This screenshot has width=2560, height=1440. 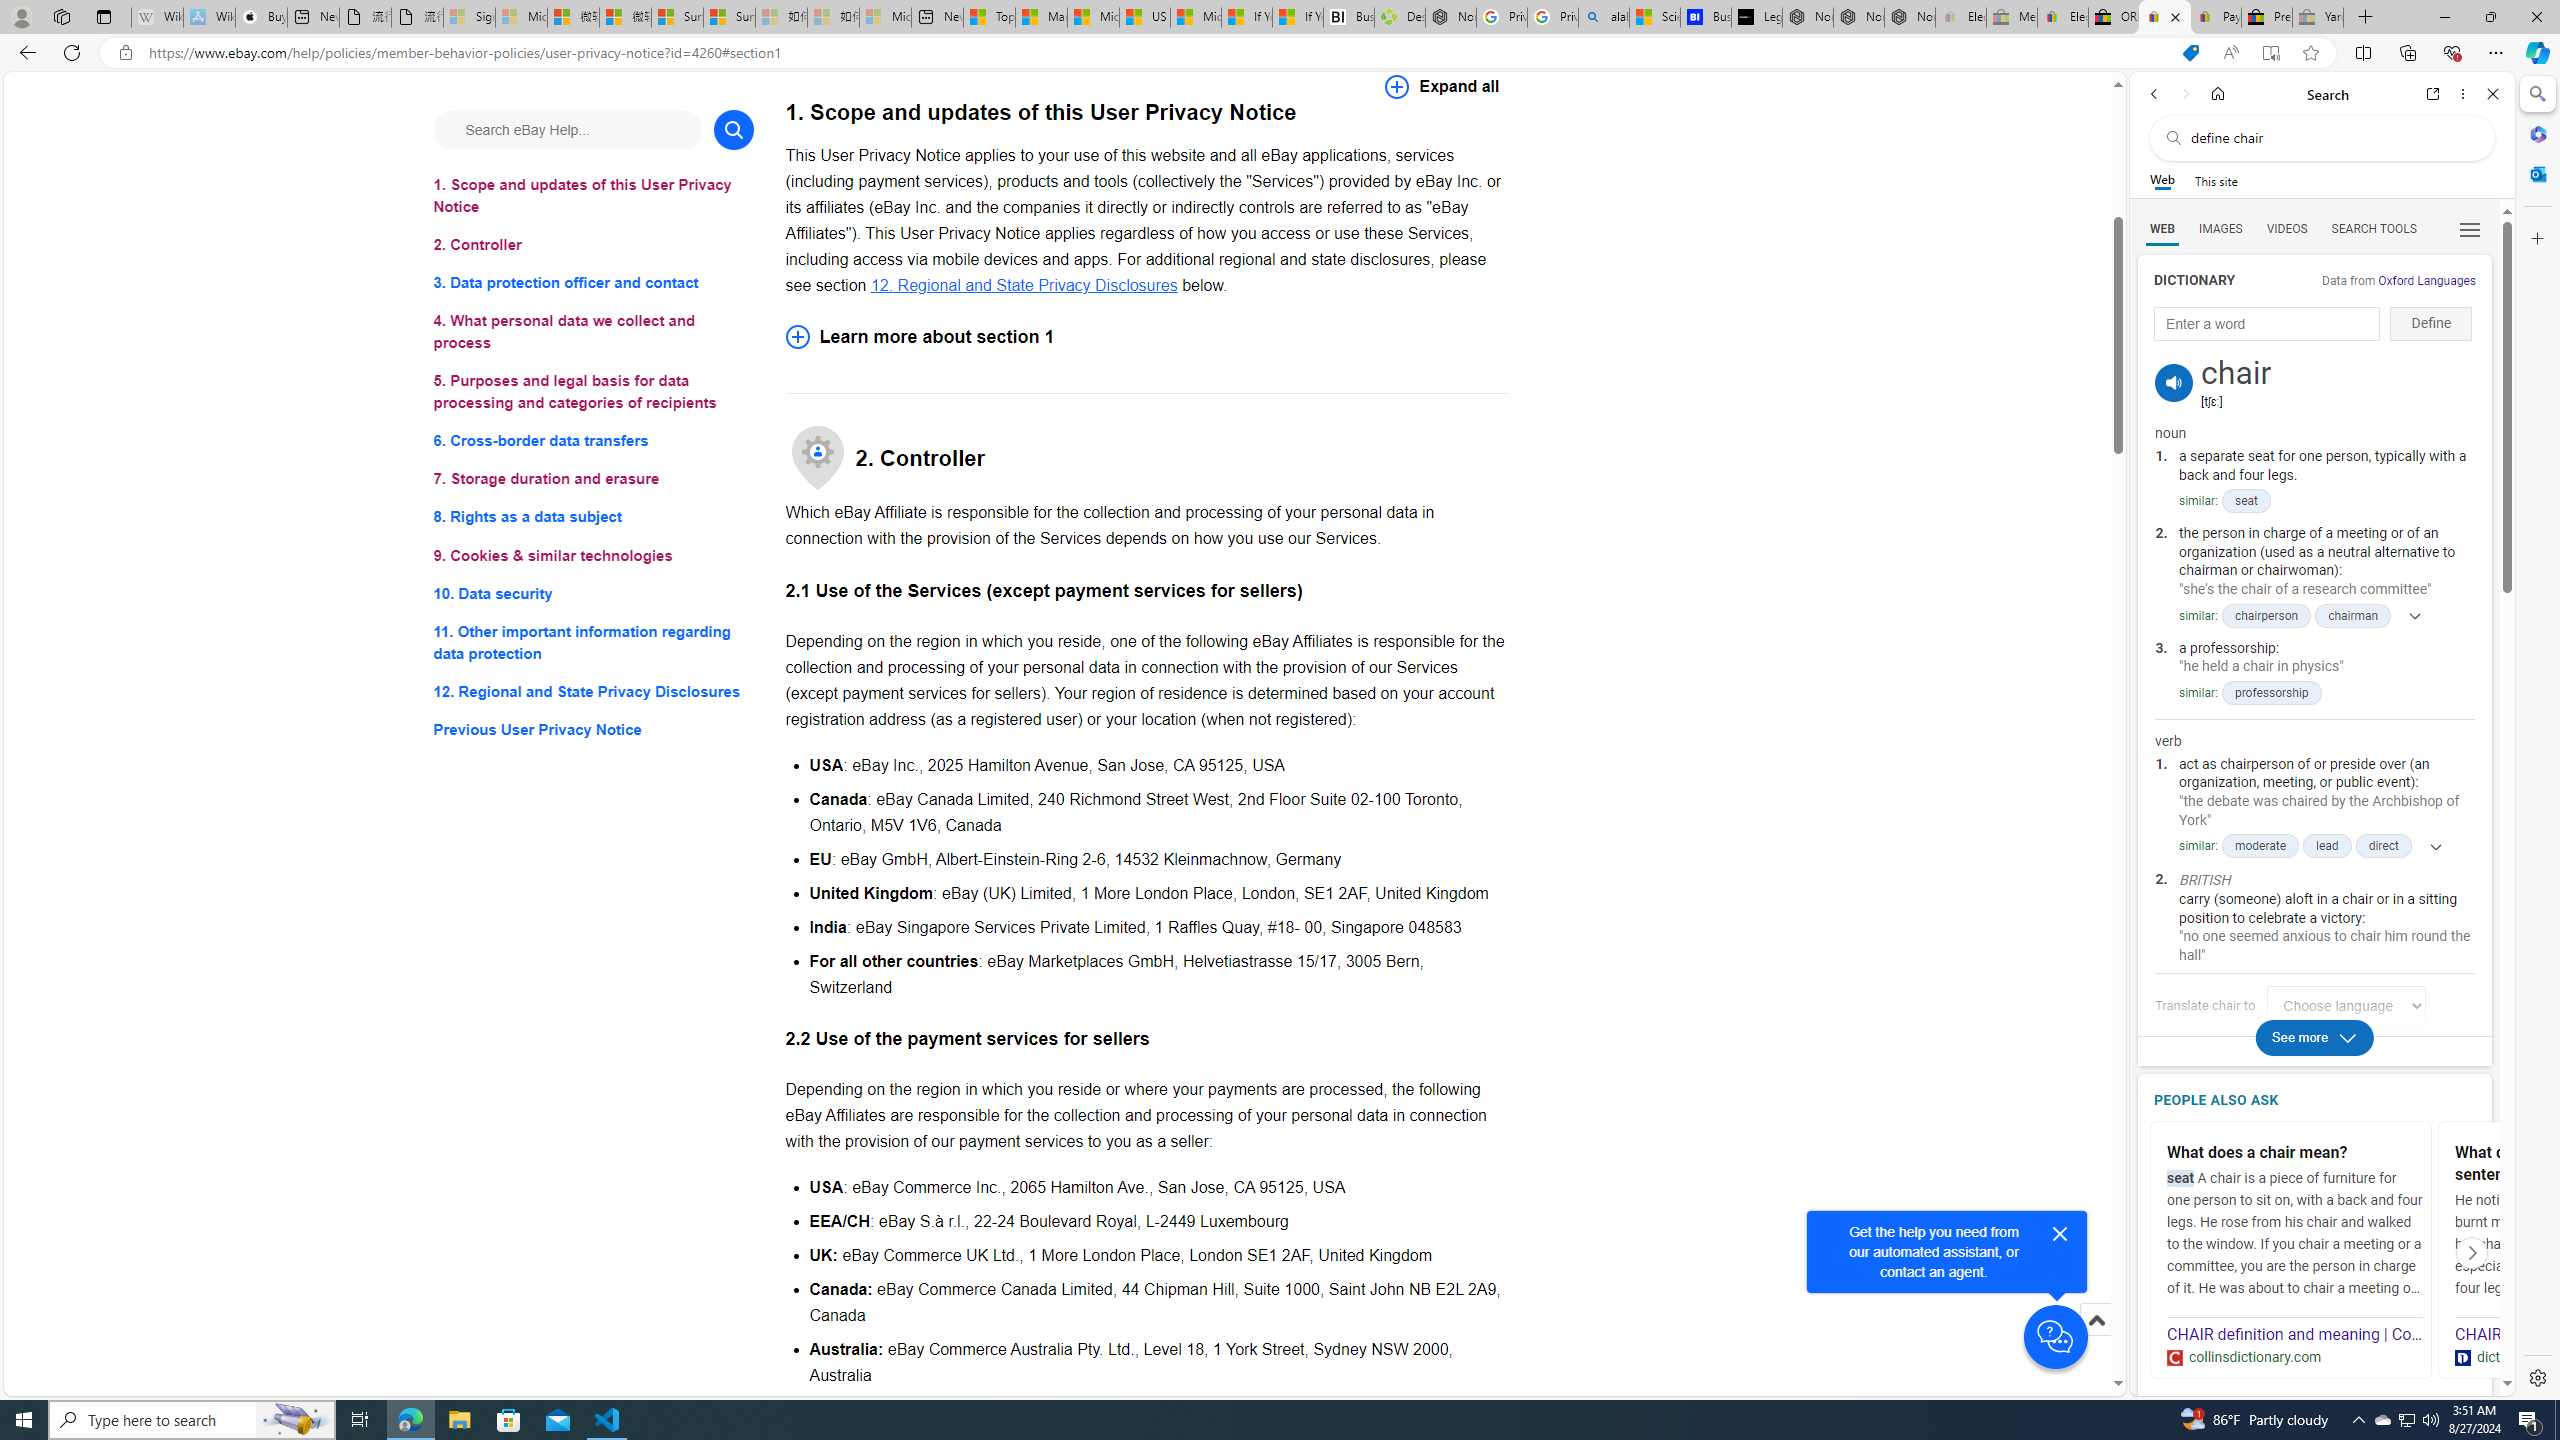 What do you see at coordinates (594, 480) in the screenshot?
I see `7. Storage duration and erasure` at bounding box center [594, 480].